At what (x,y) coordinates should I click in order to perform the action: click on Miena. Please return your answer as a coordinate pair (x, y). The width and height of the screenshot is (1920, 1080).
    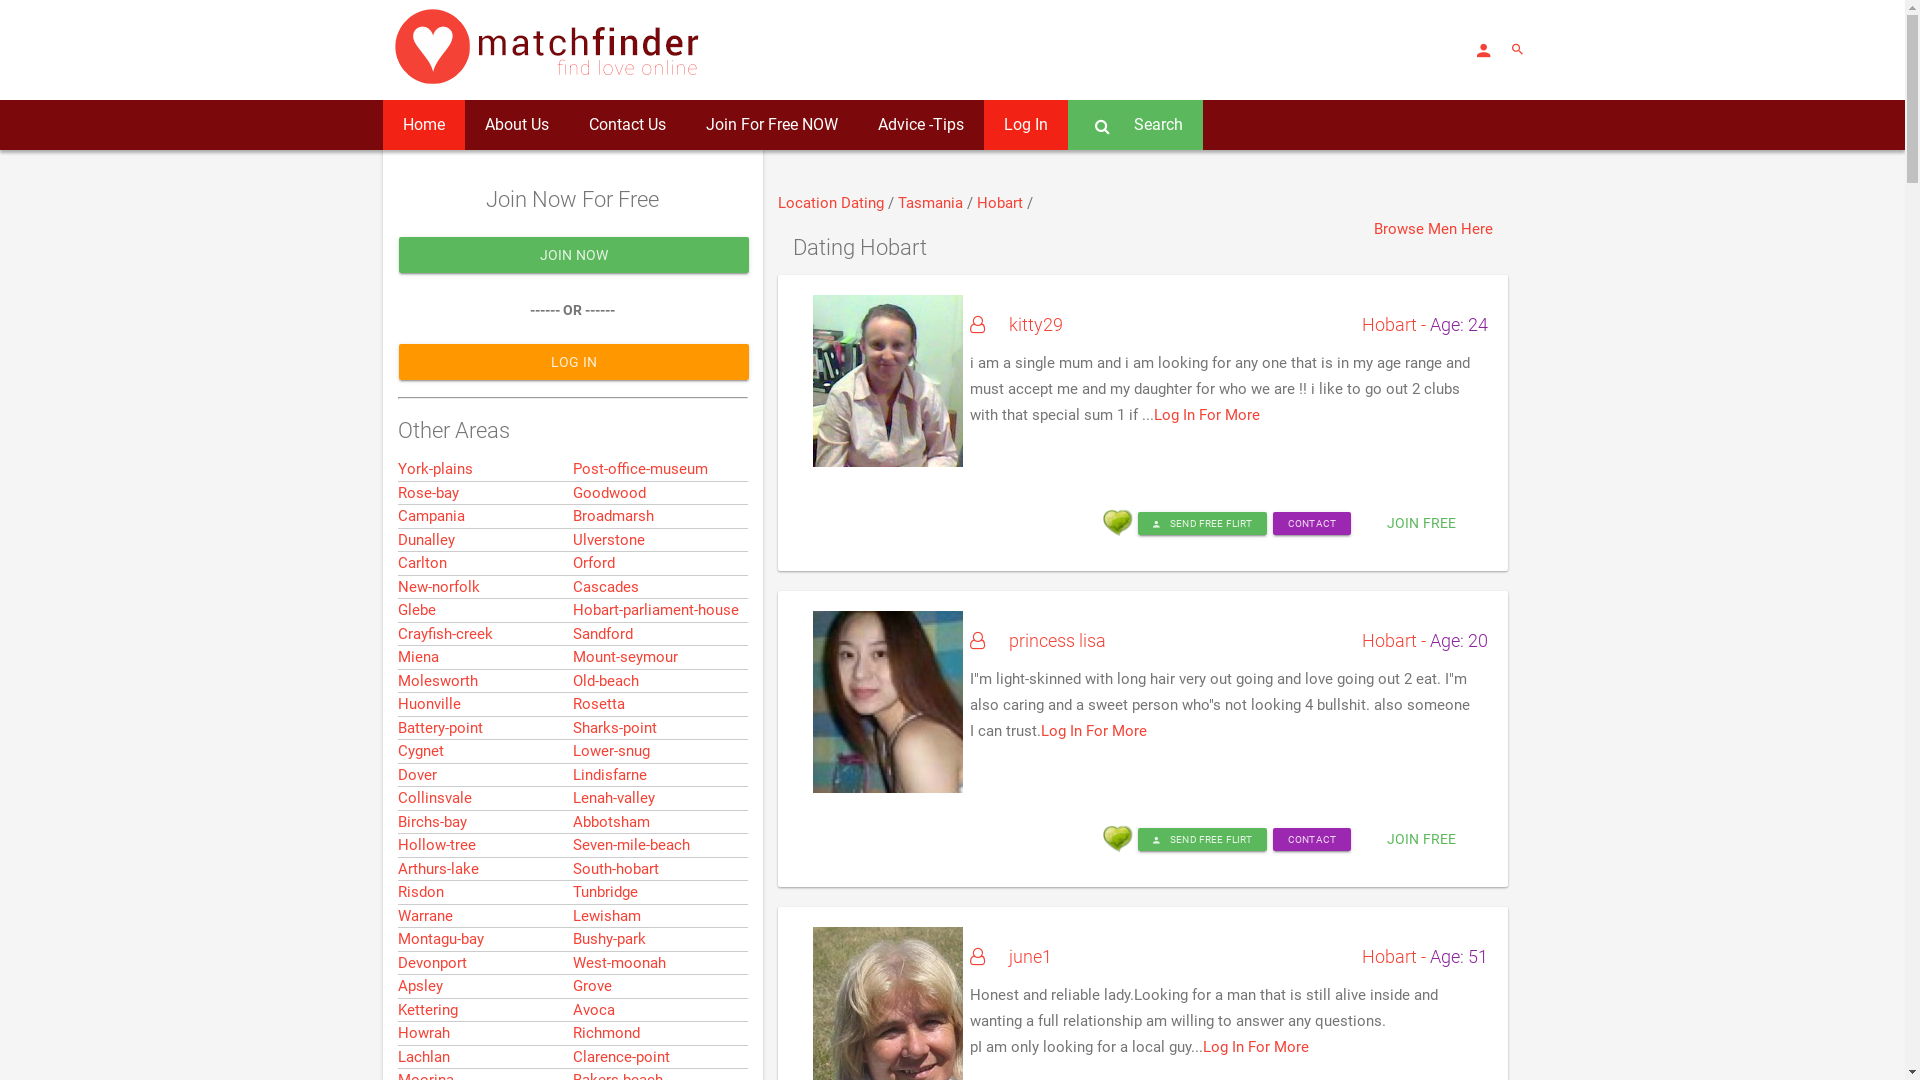
    Looking at the image, I should click on (418, 657).